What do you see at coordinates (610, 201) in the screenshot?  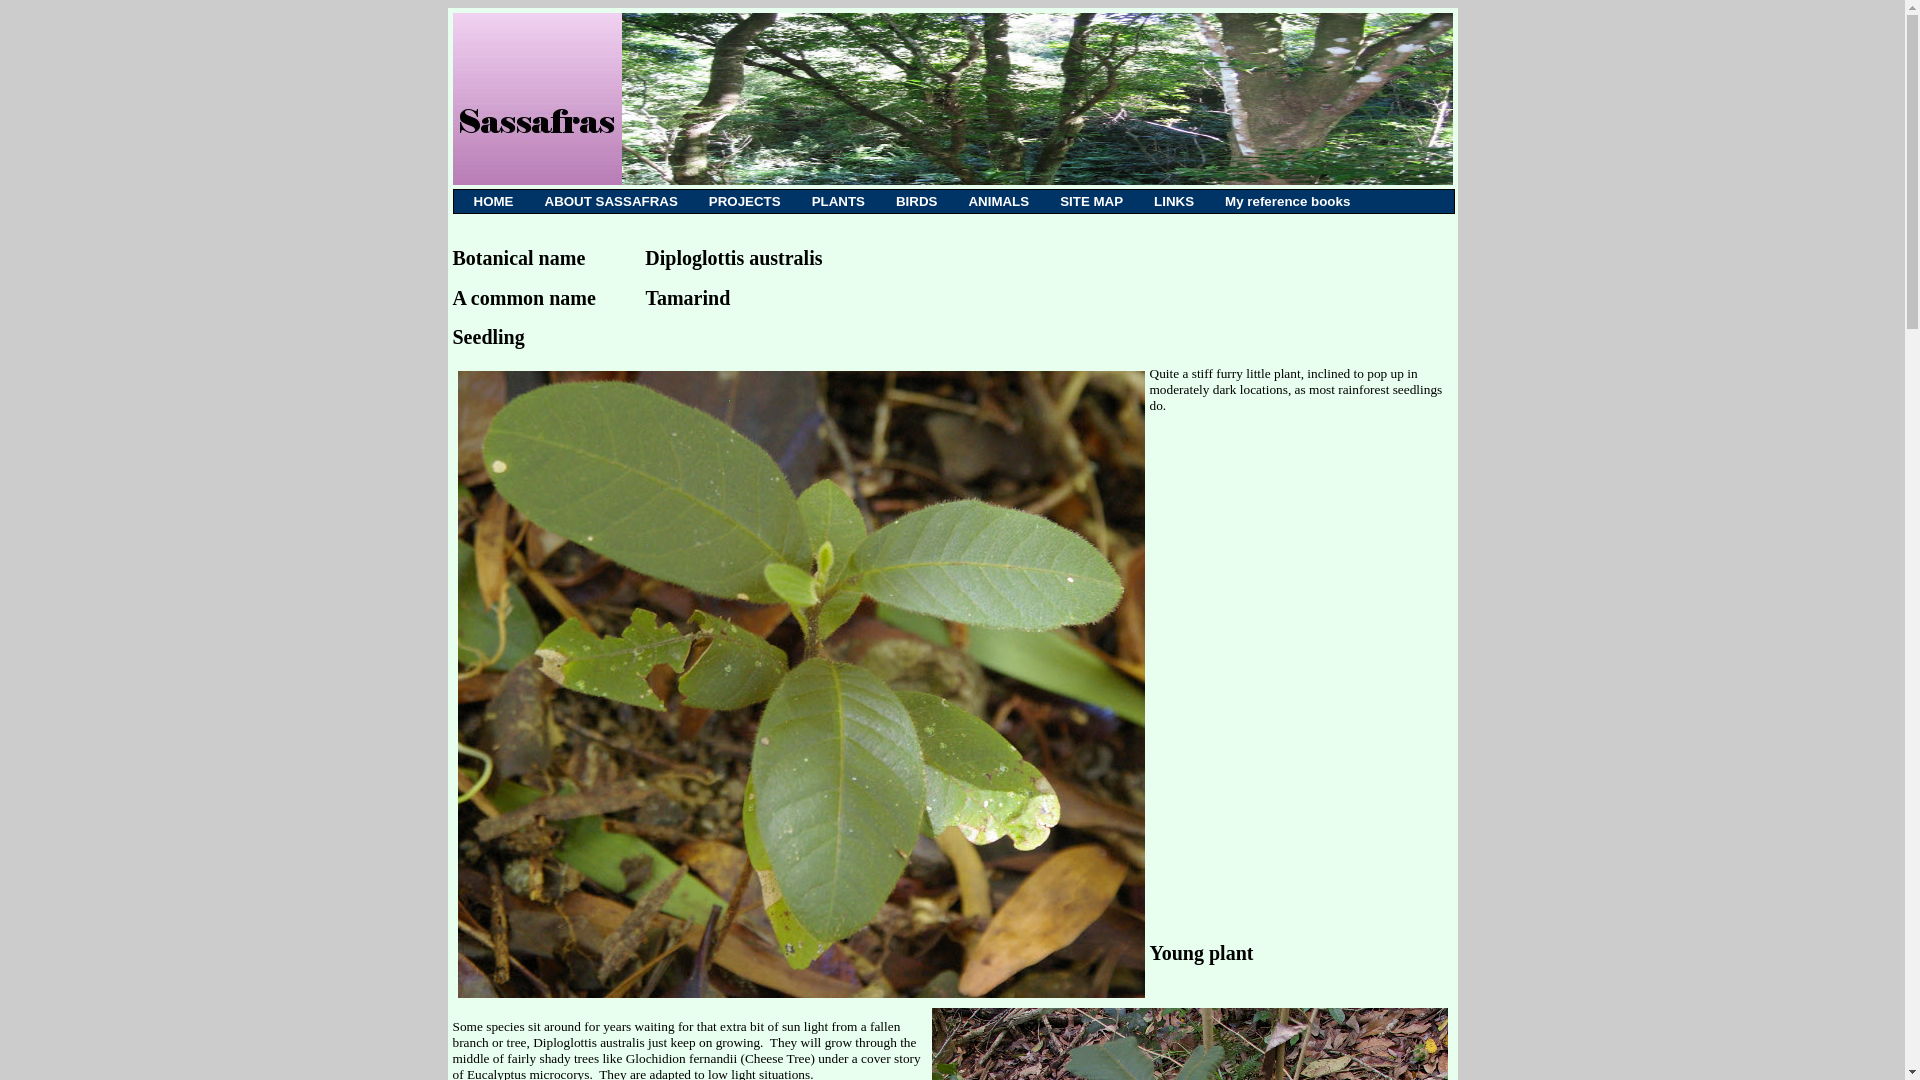 I see `ABOUT SASSAFRAS` at bounding box center [610, 201].